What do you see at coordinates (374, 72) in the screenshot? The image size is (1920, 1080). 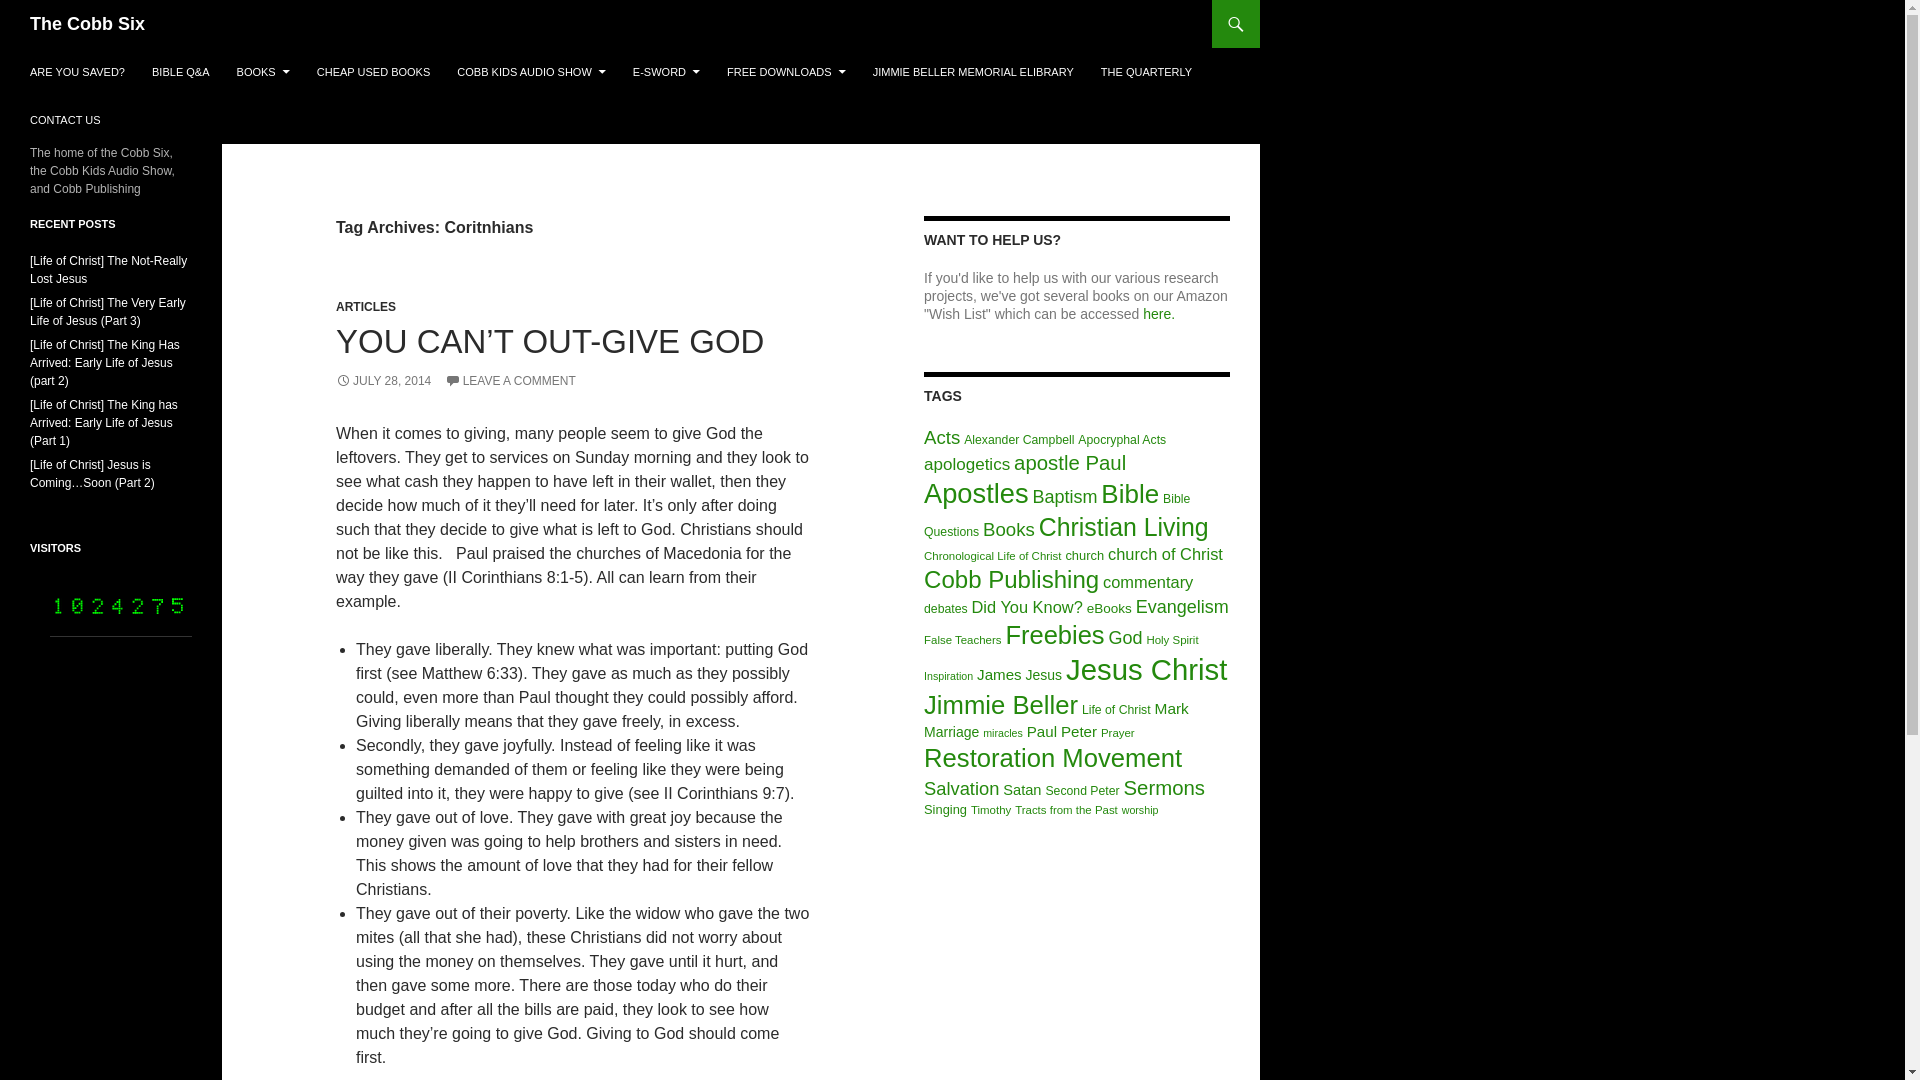 I see `CHEAP USED BOOKS` at bounding box center [374, 72].